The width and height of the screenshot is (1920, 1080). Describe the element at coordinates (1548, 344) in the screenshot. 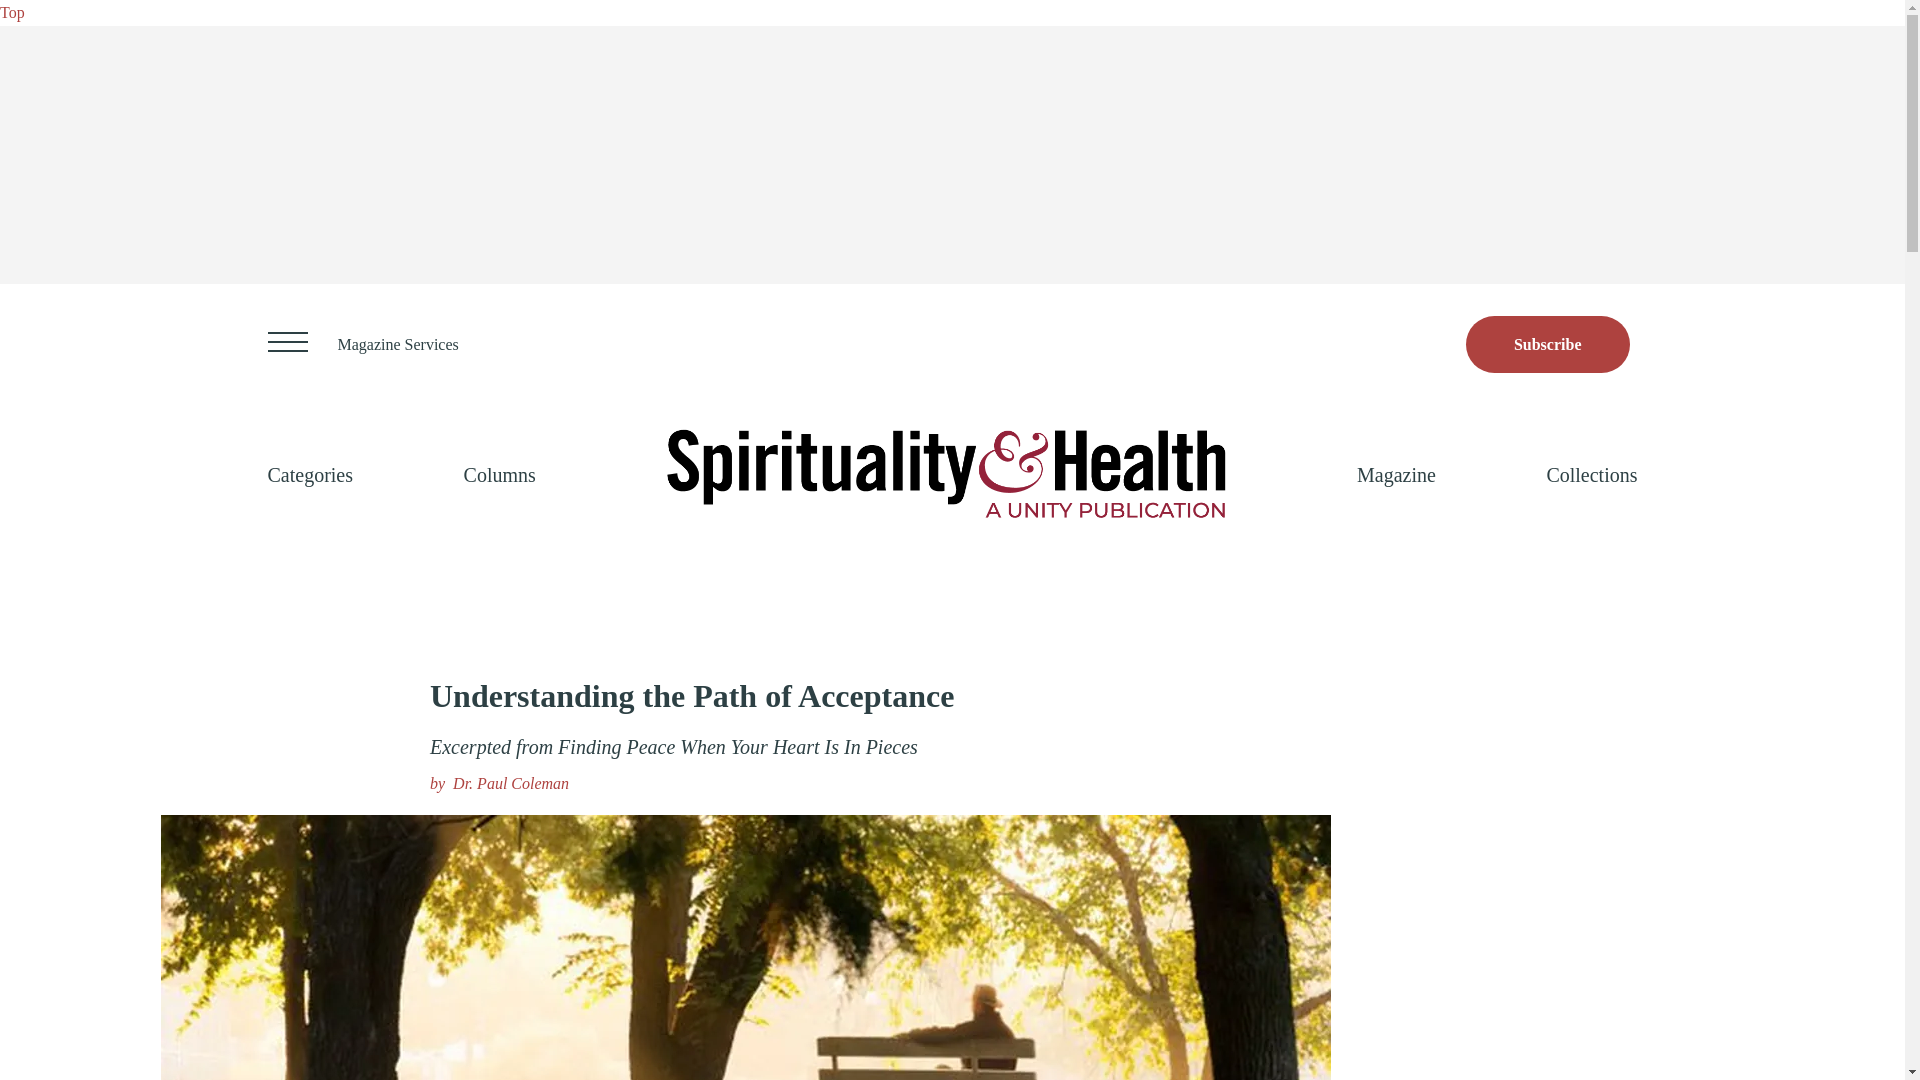

I see `Subscribe` at that location.